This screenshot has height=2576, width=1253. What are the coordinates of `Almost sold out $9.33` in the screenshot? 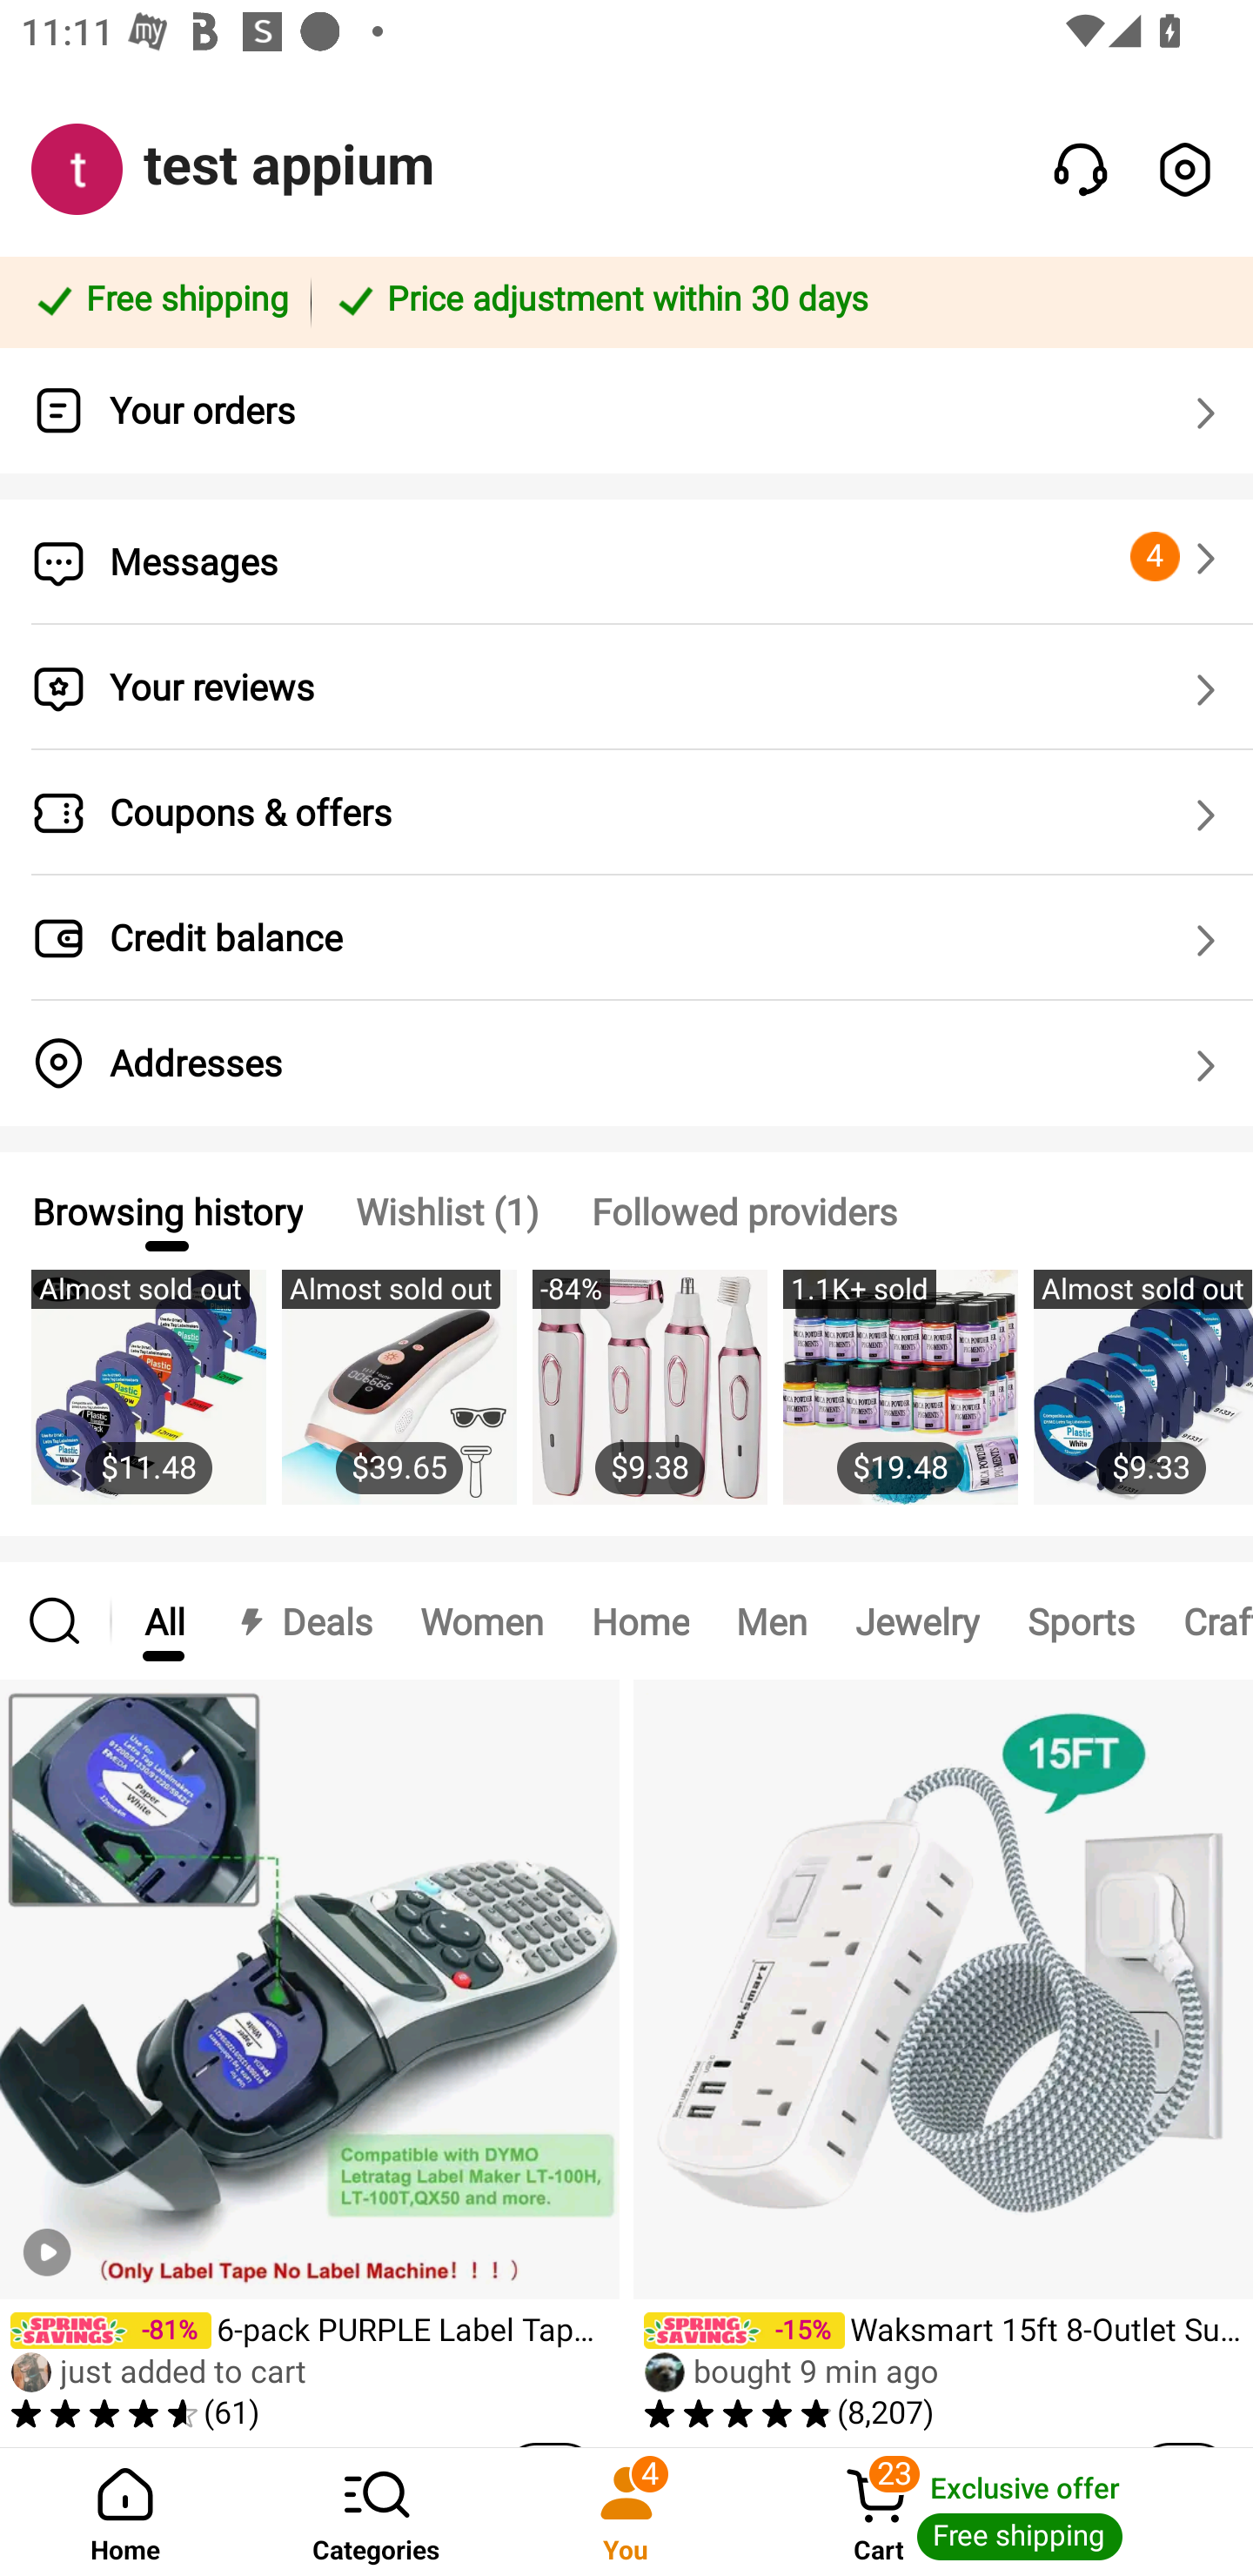 It's located at (1143, 1403).